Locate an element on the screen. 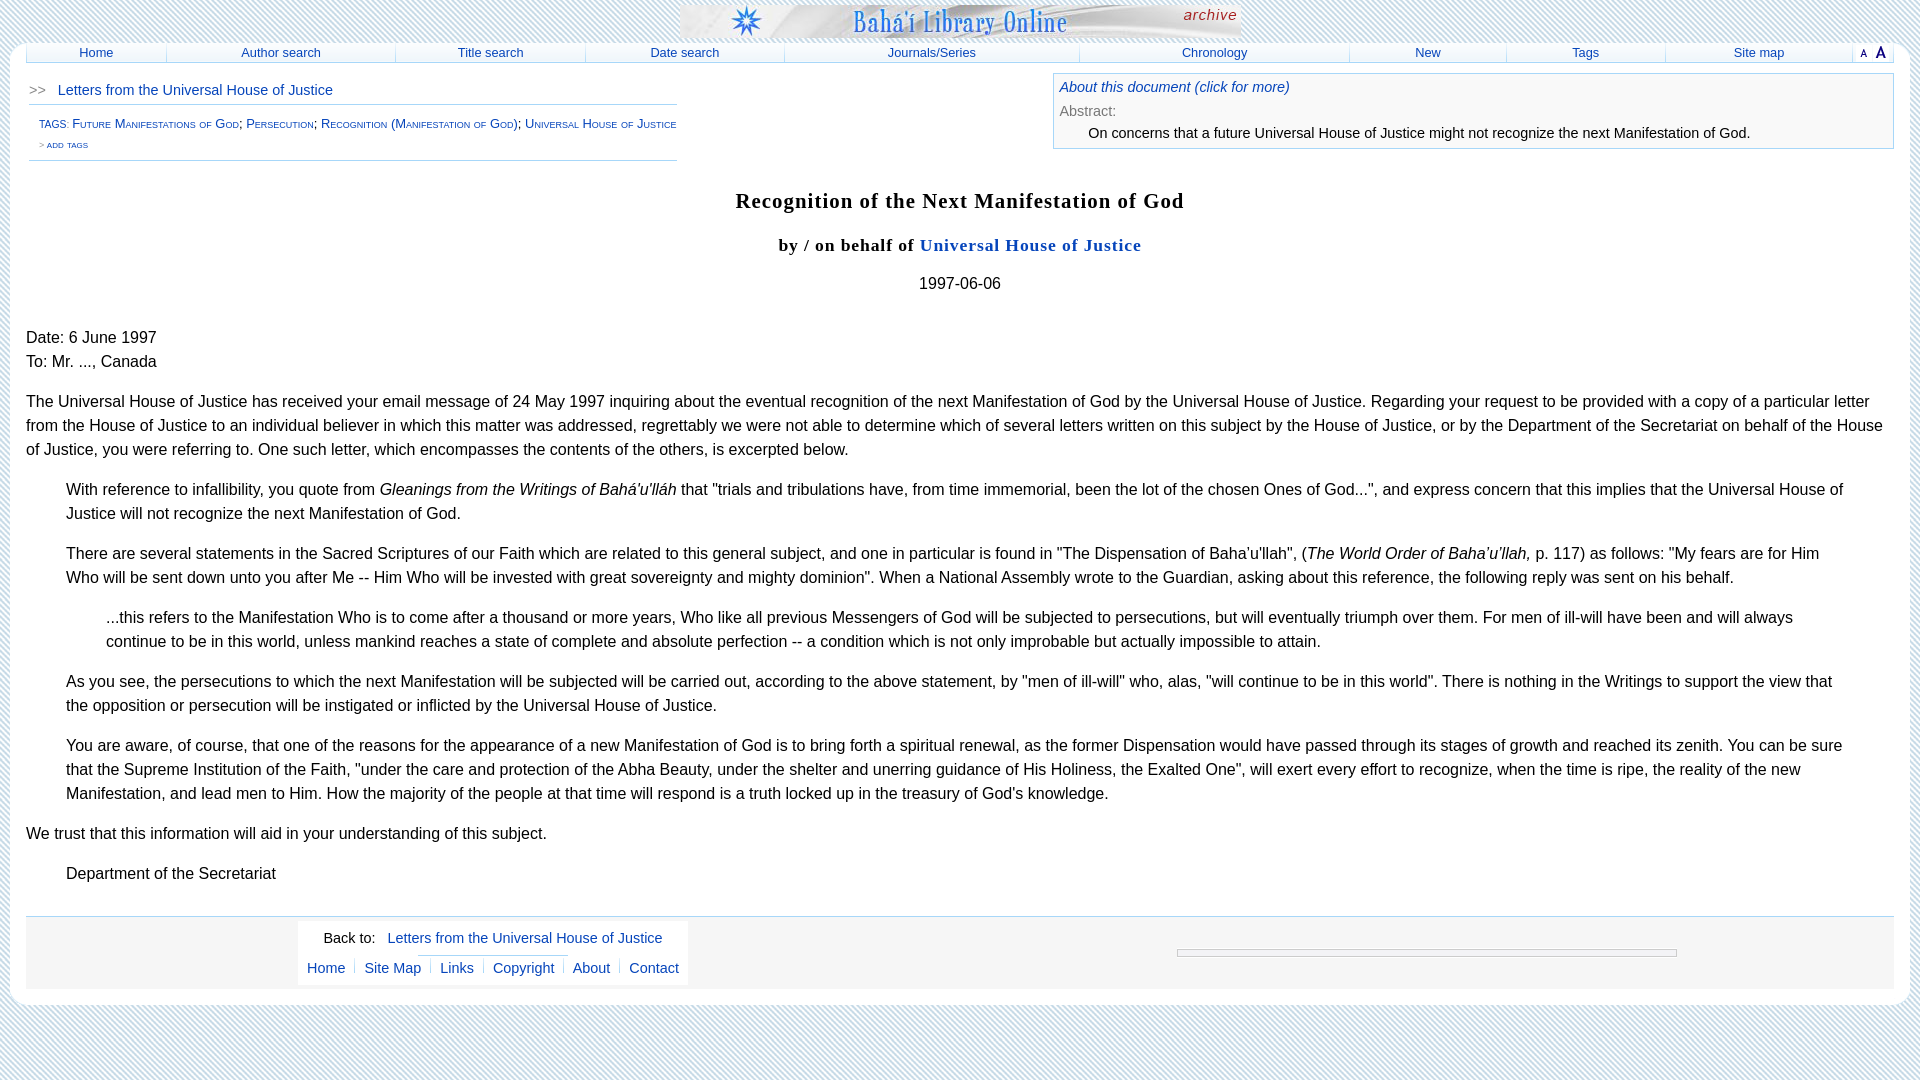 The image size is (1920, 1080). Site Map is located at coordinates (392, 968).